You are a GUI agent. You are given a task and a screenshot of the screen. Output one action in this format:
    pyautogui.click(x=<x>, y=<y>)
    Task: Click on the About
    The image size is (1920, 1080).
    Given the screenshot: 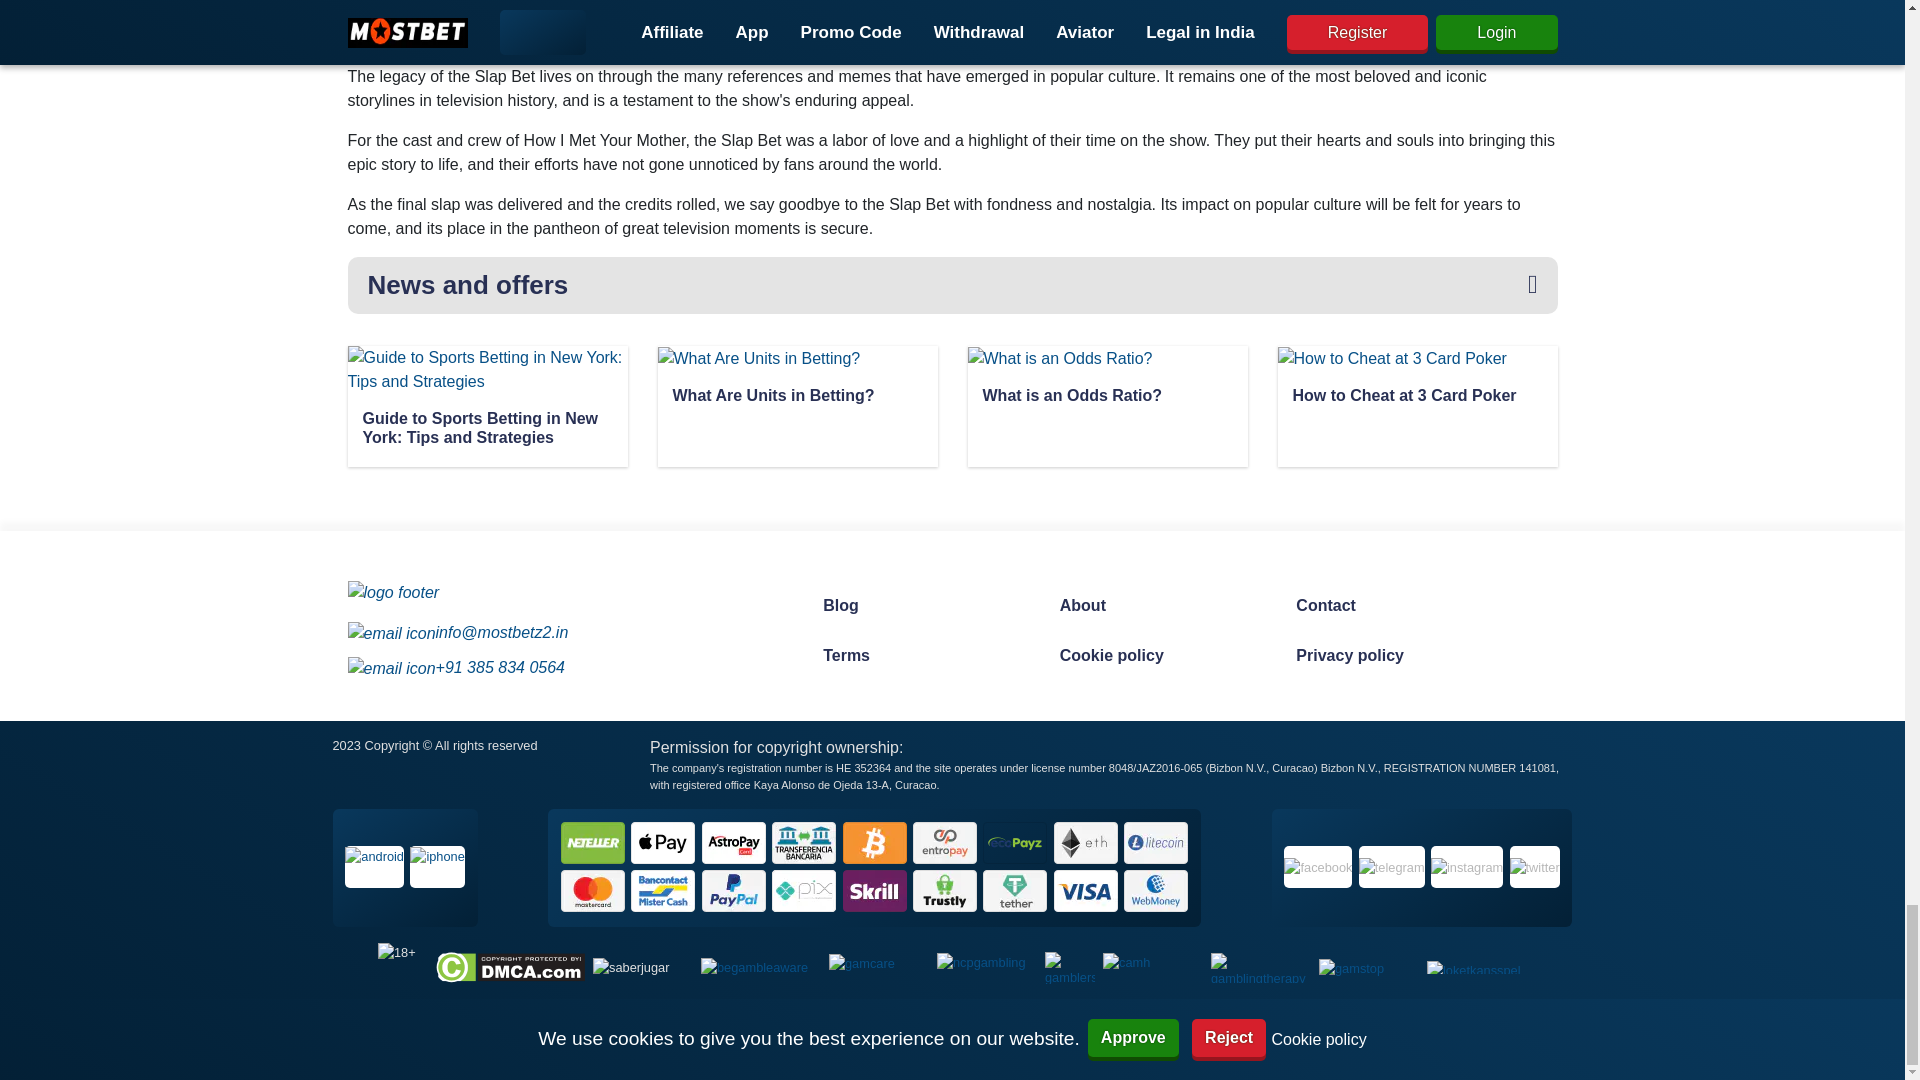 What is the action you would take?
    pyautogui.click(x=1158, y=606)
    